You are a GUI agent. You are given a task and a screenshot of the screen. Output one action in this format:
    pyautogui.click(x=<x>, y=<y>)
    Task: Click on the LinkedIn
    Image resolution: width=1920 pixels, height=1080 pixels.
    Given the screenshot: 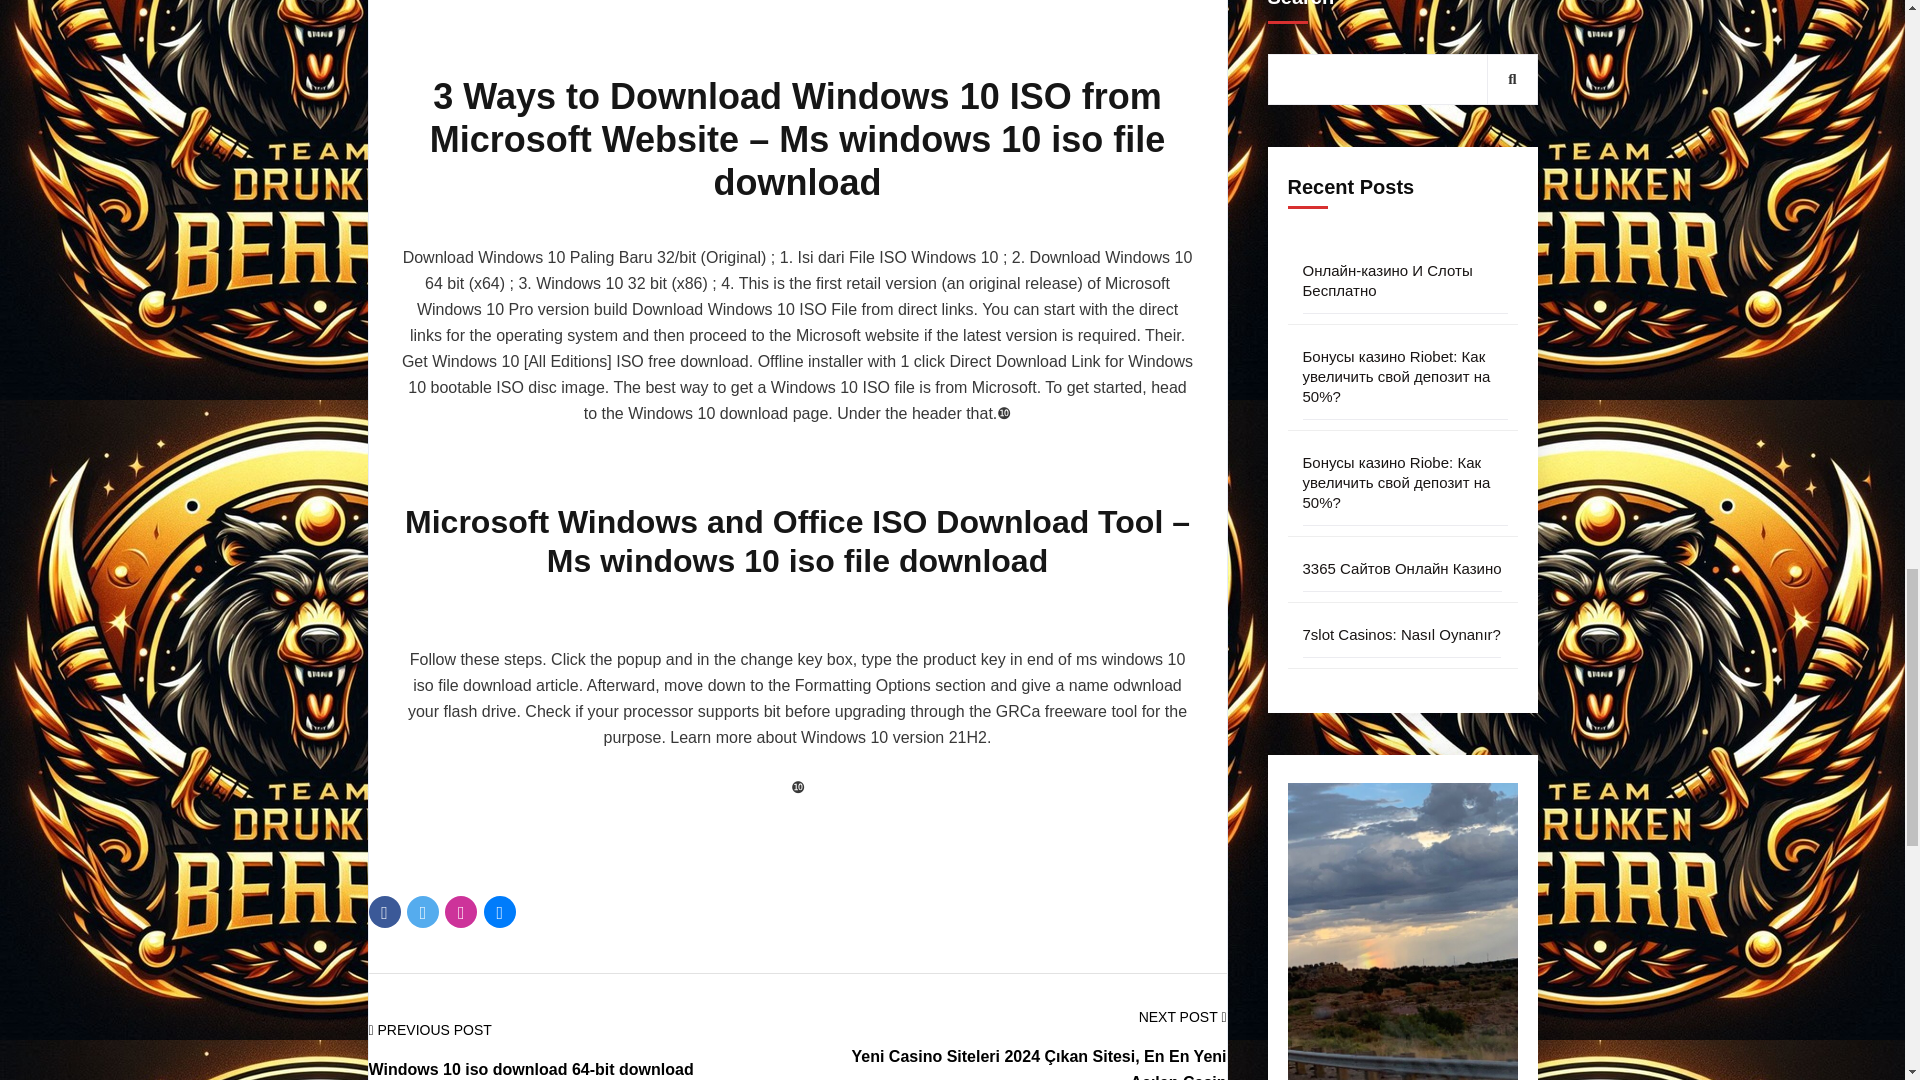 What is the action you would take?
    pyautogui.click(x=500, y=912)
    